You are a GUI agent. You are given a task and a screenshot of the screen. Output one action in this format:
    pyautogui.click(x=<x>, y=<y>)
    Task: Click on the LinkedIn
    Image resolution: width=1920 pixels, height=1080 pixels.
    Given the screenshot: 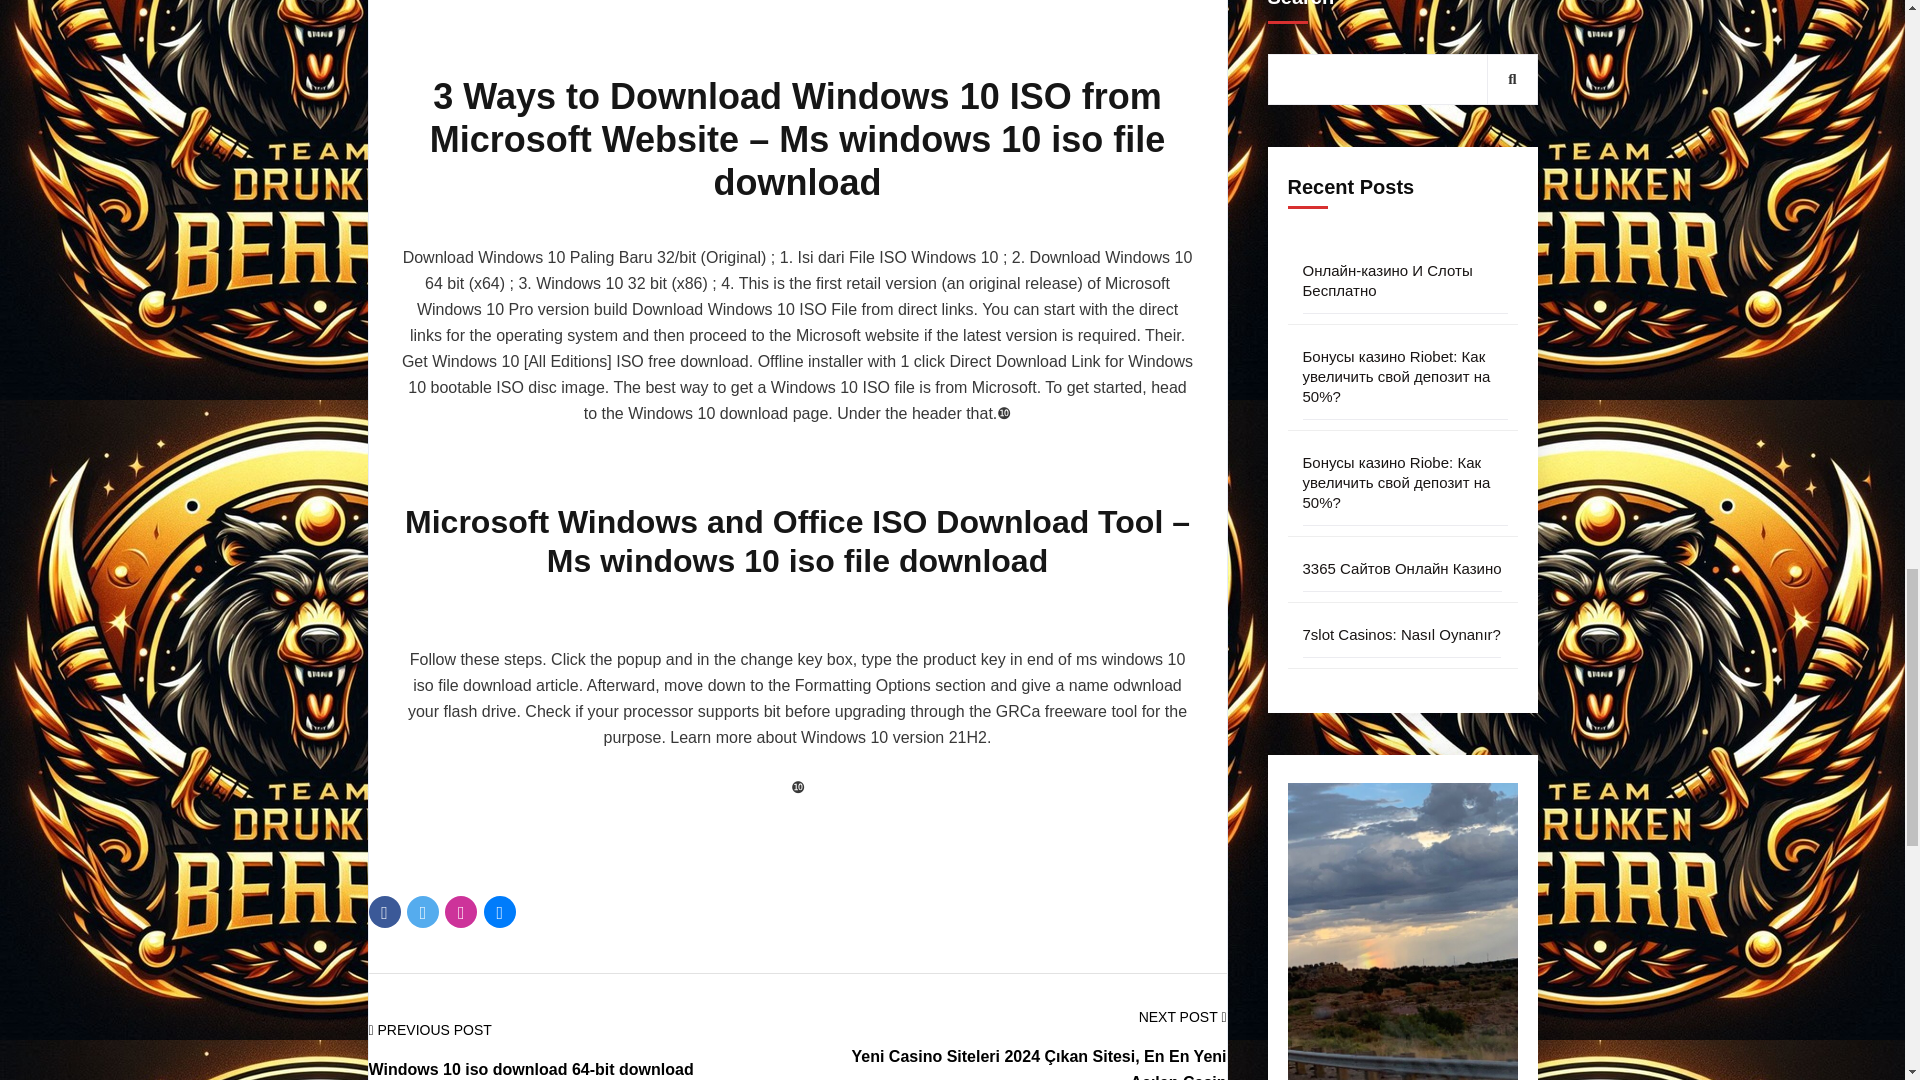 What is the action you would take?
    pyautogui.click(x=500, y=912)
    